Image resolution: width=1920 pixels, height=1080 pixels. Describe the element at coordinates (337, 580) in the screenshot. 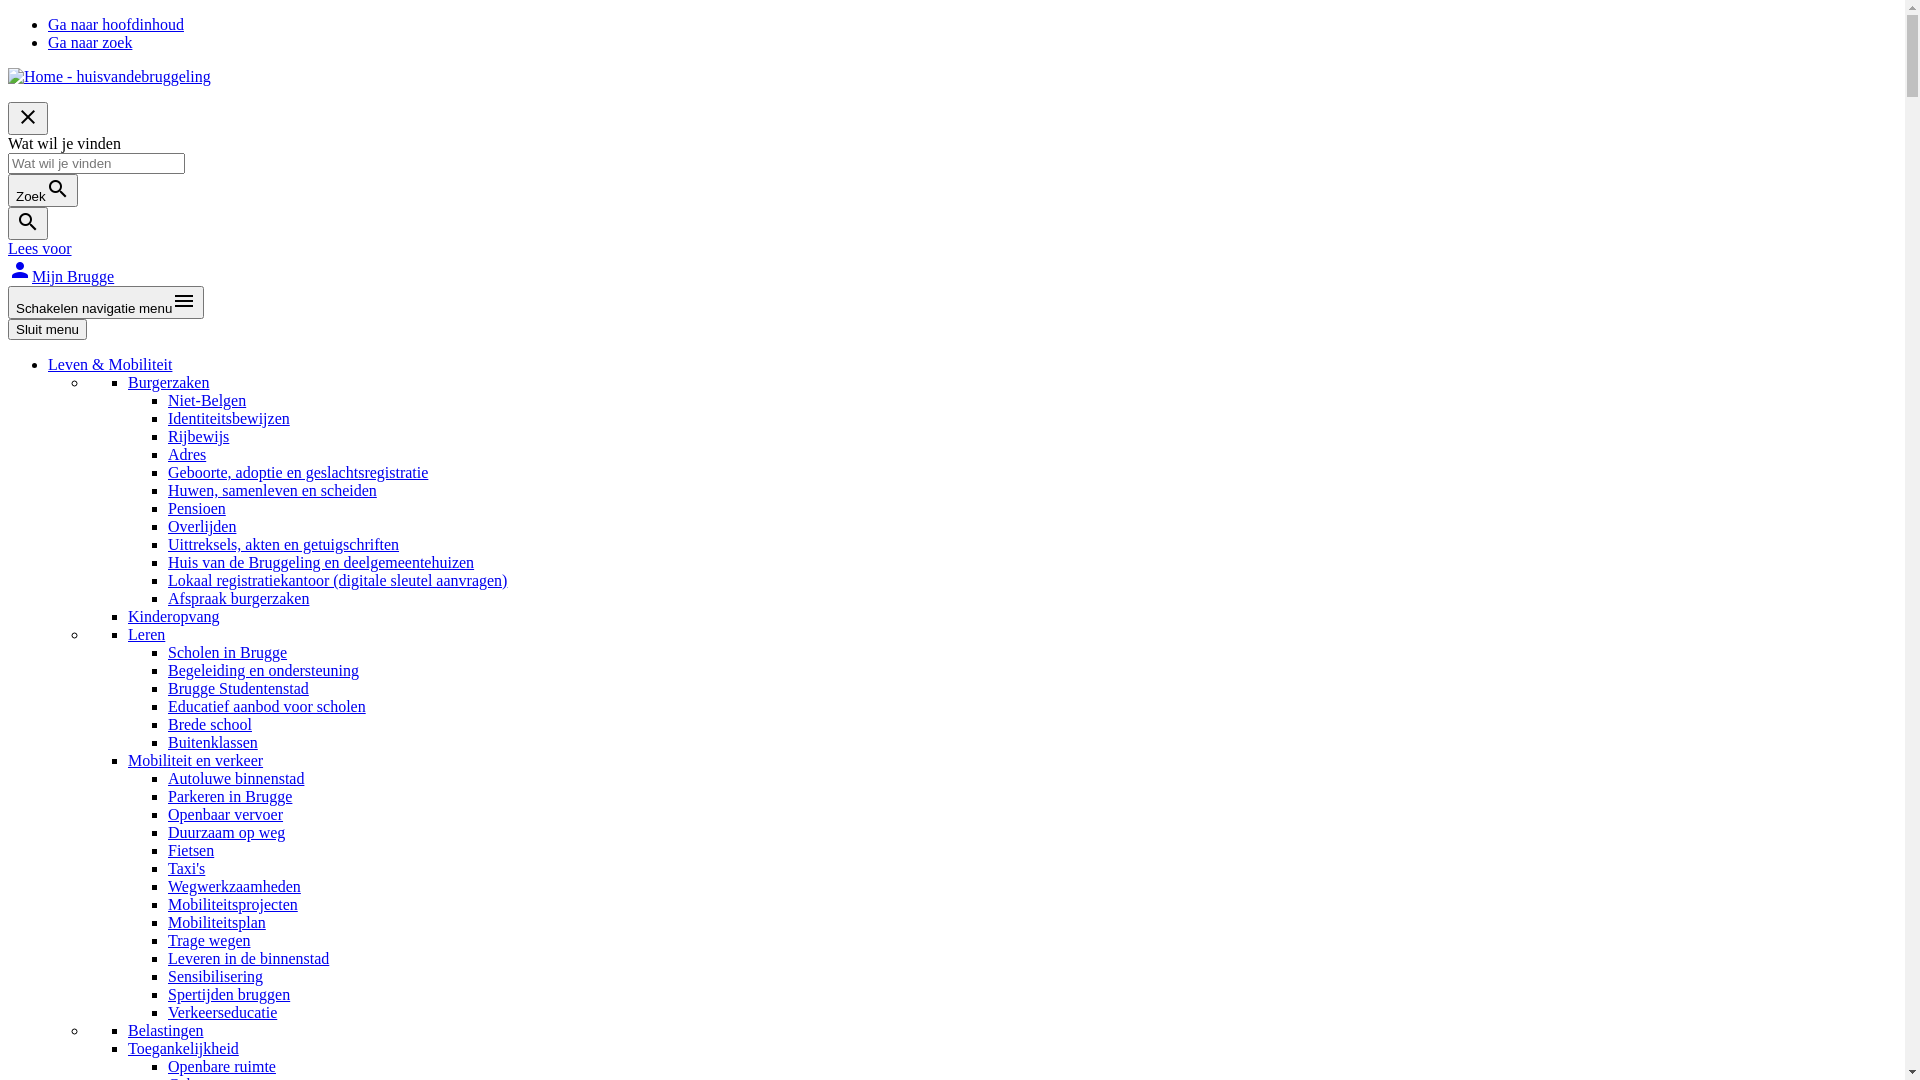

I see `Lokaal registratiekantoor (digitale sleutel aanvragen)` at that location.